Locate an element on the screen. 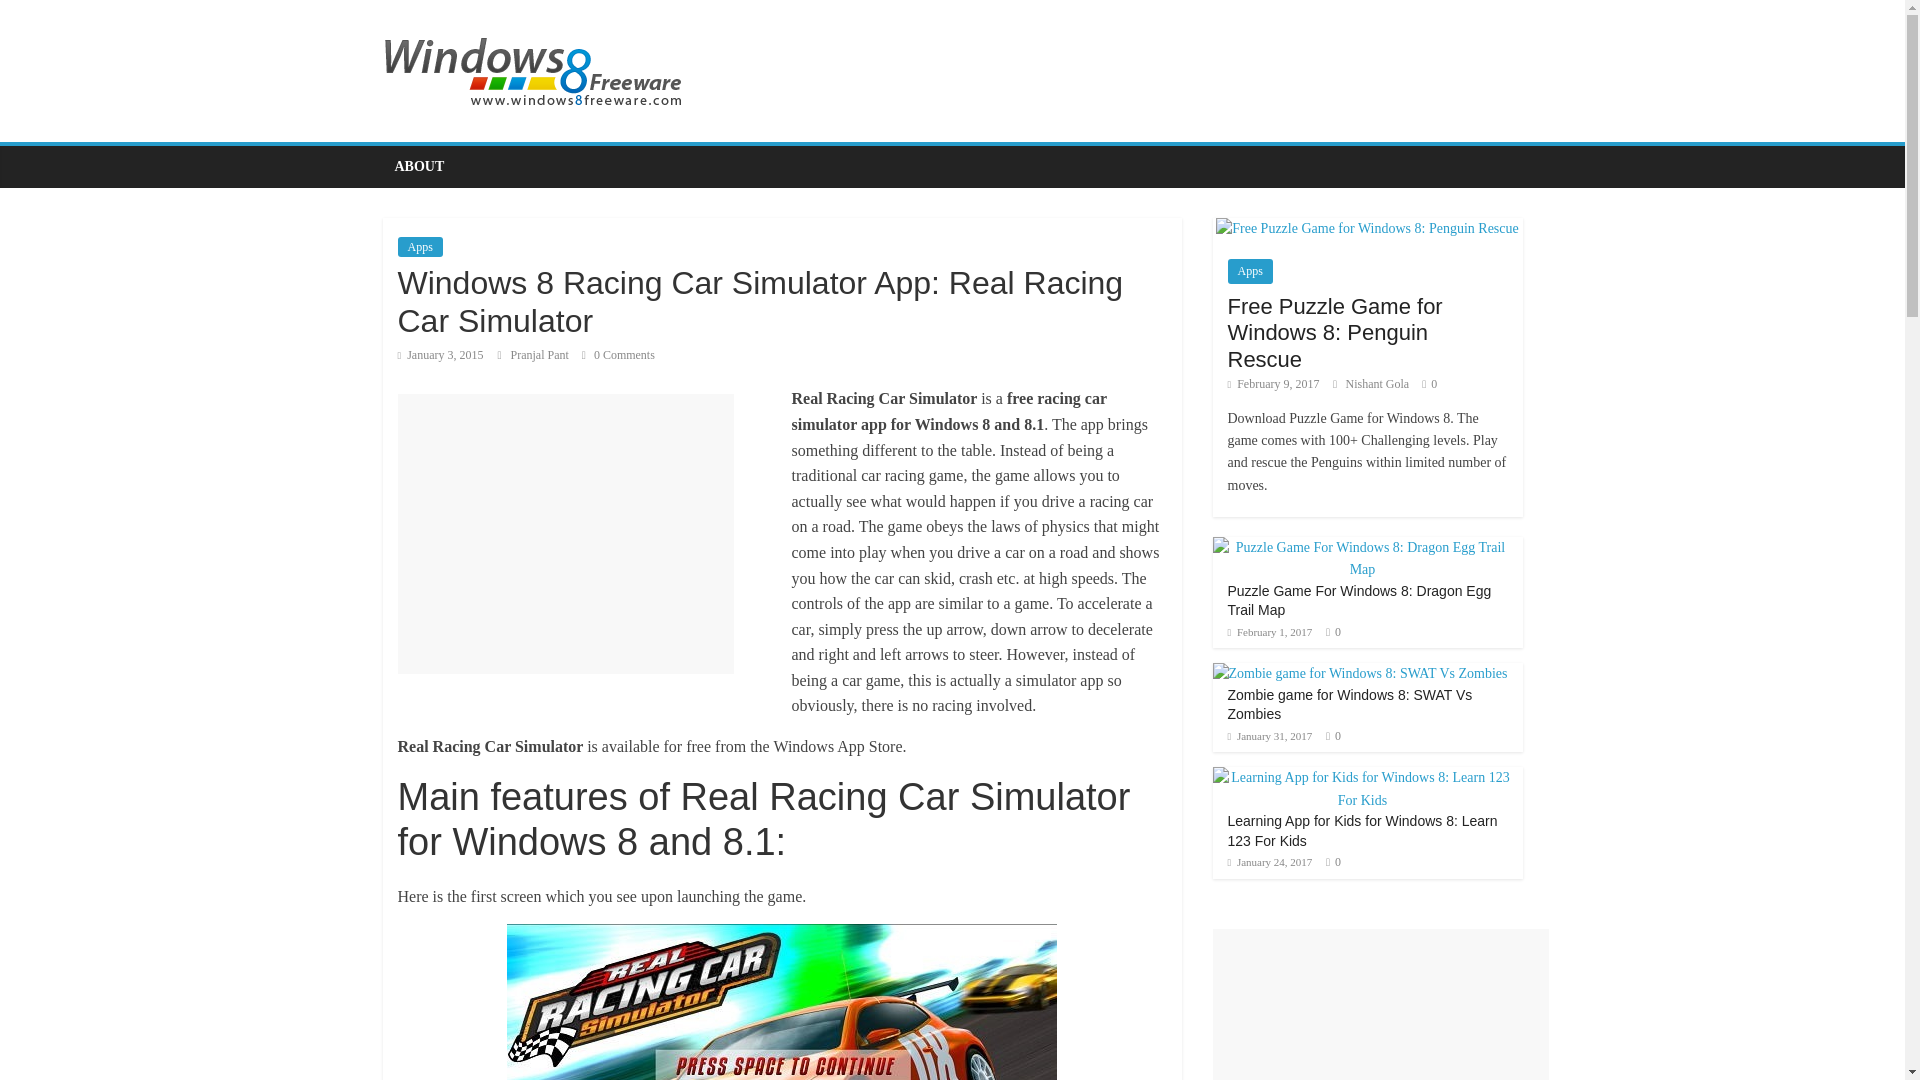 This screenshot has width=1920, height=1080. Free Puzzle Game for Windows 8: Penguin Rescue is located at coordinates (1366, 228).